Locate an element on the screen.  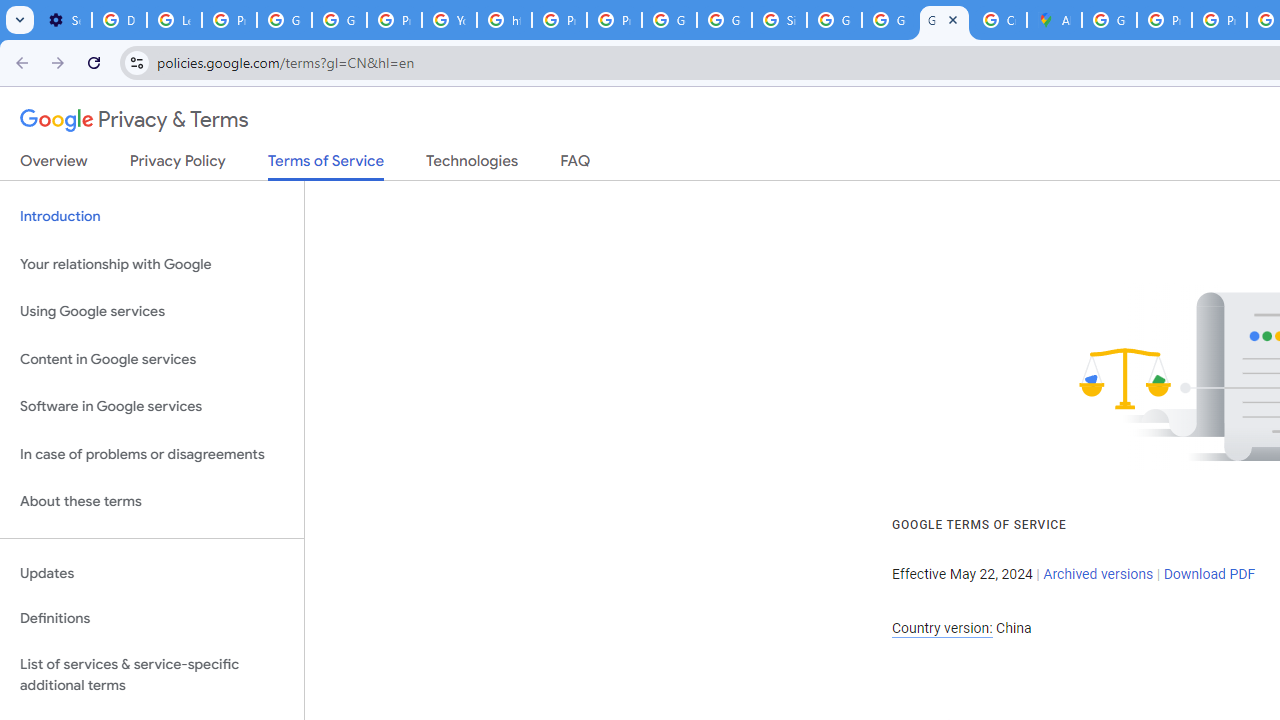
Archived versions is located at coordinates (1098, 574).